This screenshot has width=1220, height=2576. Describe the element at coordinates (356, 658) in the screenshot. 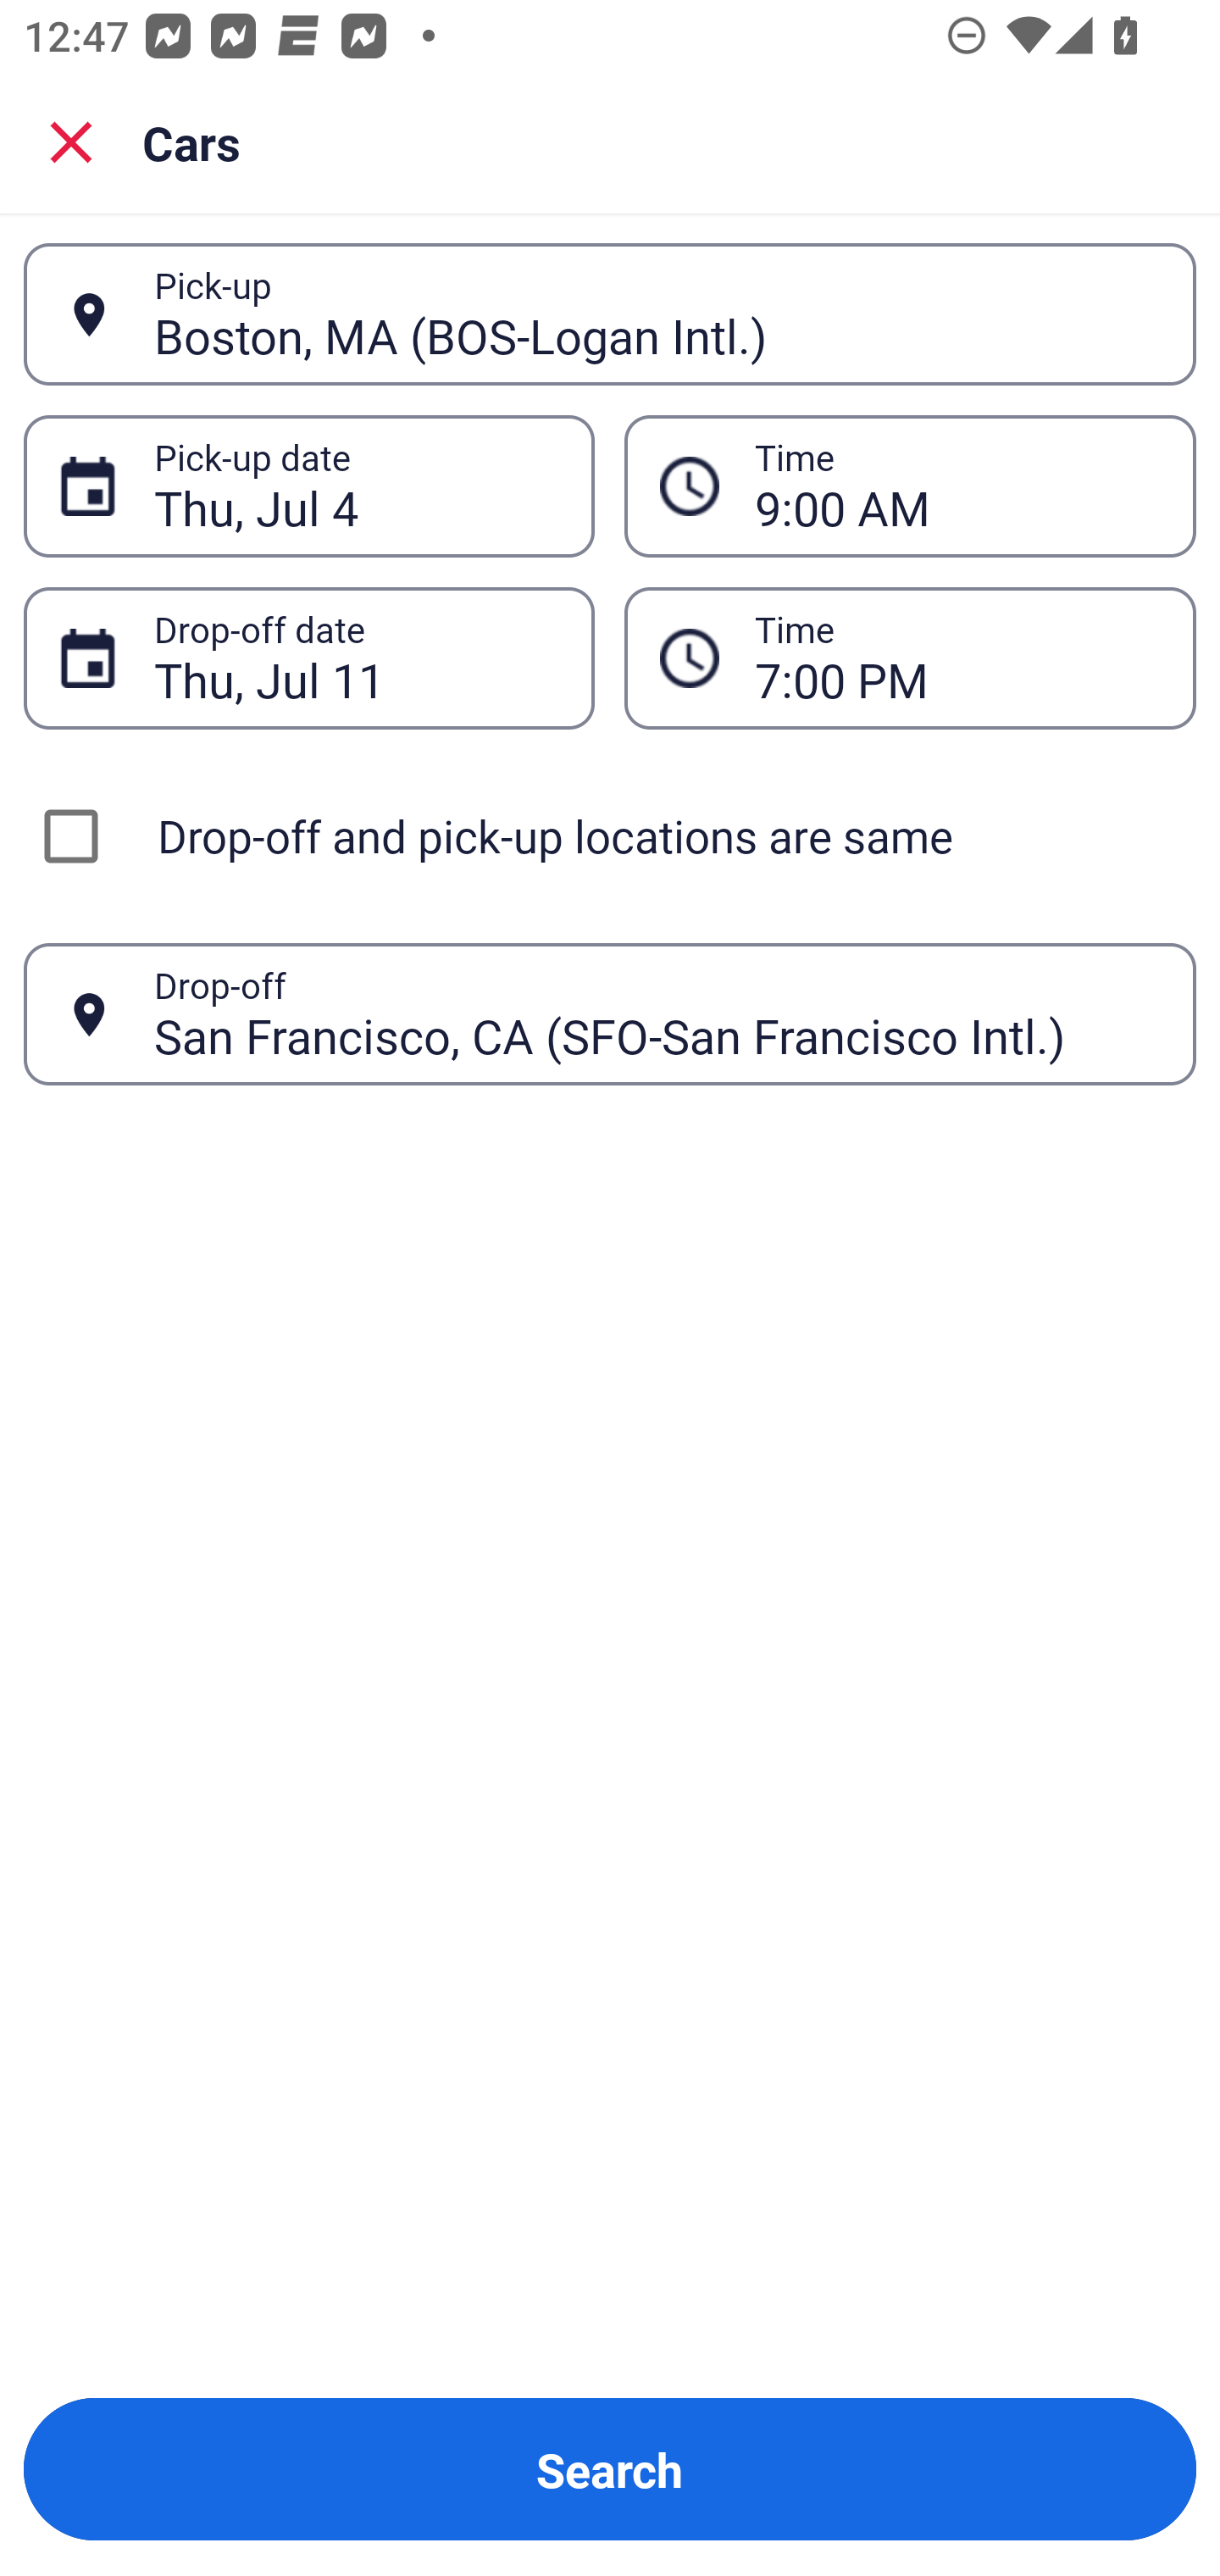

I see `Thu, Jul 11` at that location.